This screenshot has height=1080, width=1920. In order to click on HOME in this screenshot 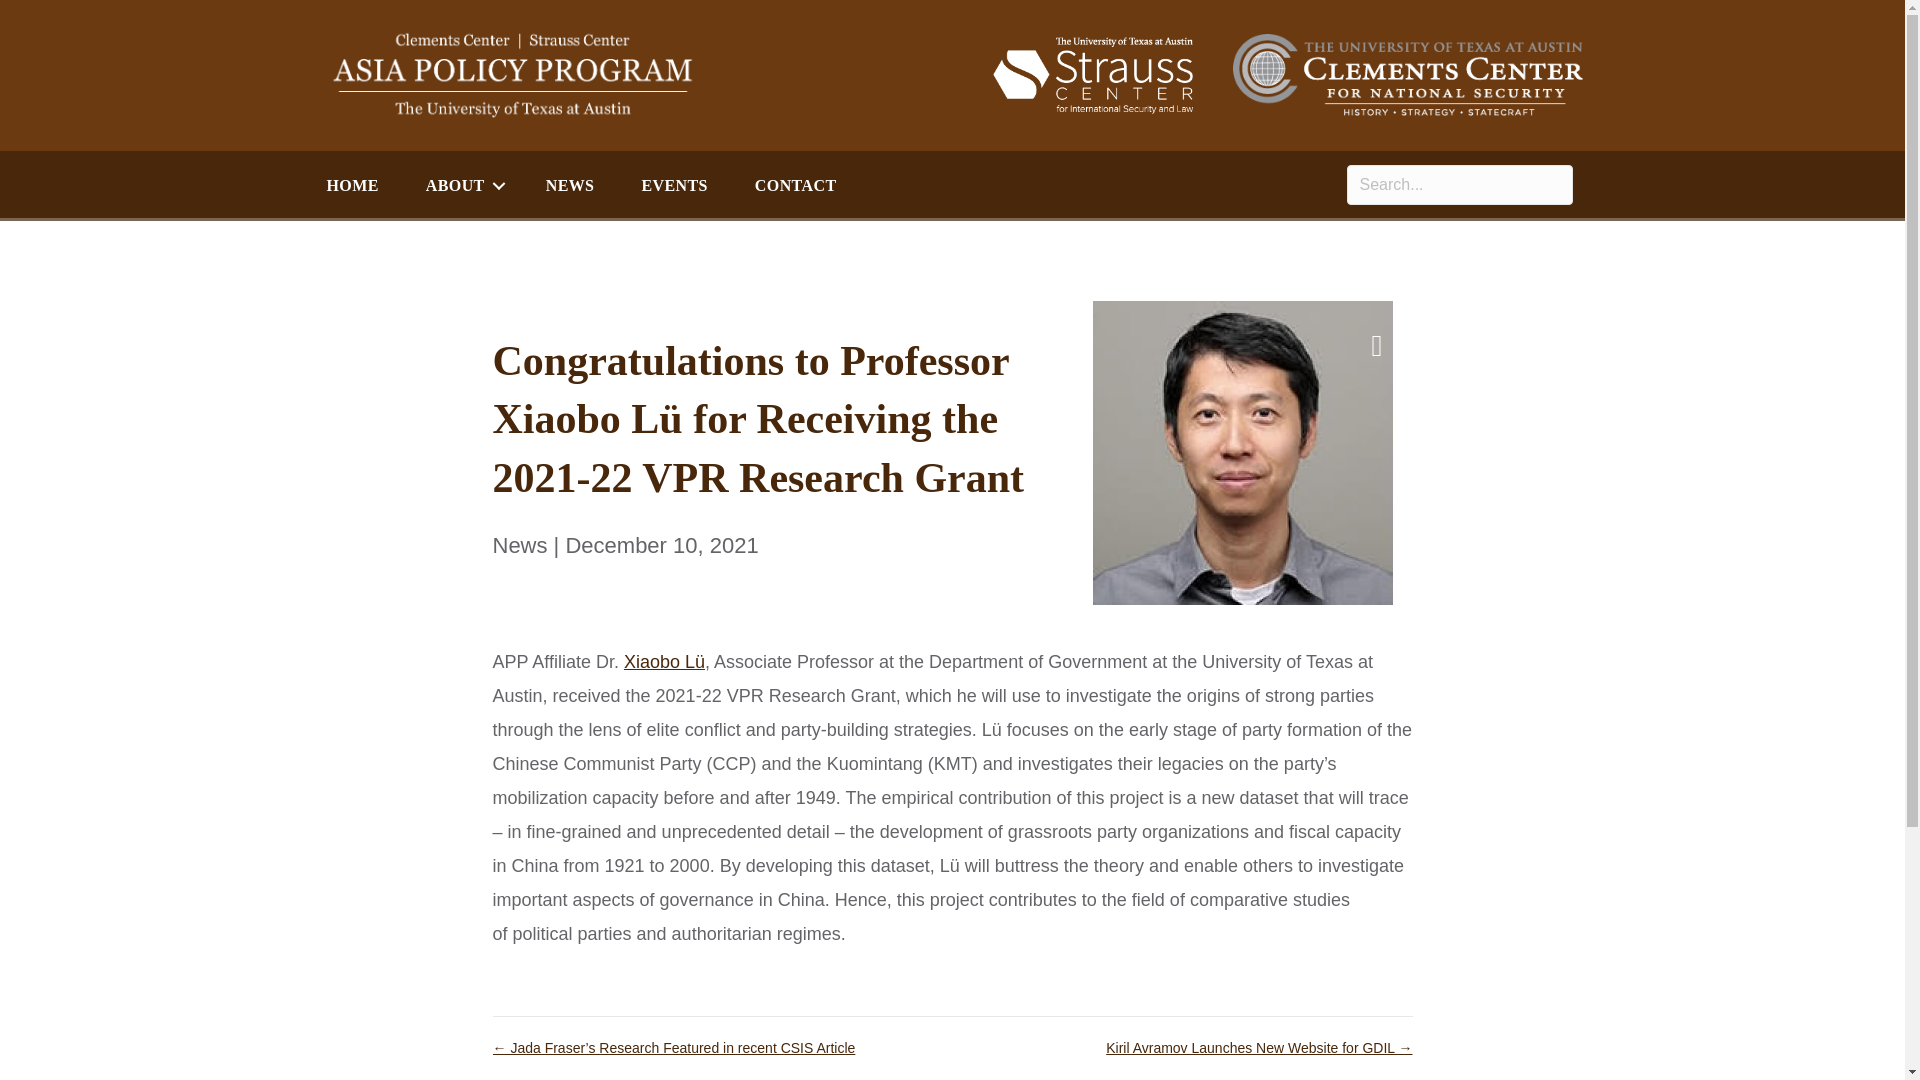, I will do `click(351, 186)`.